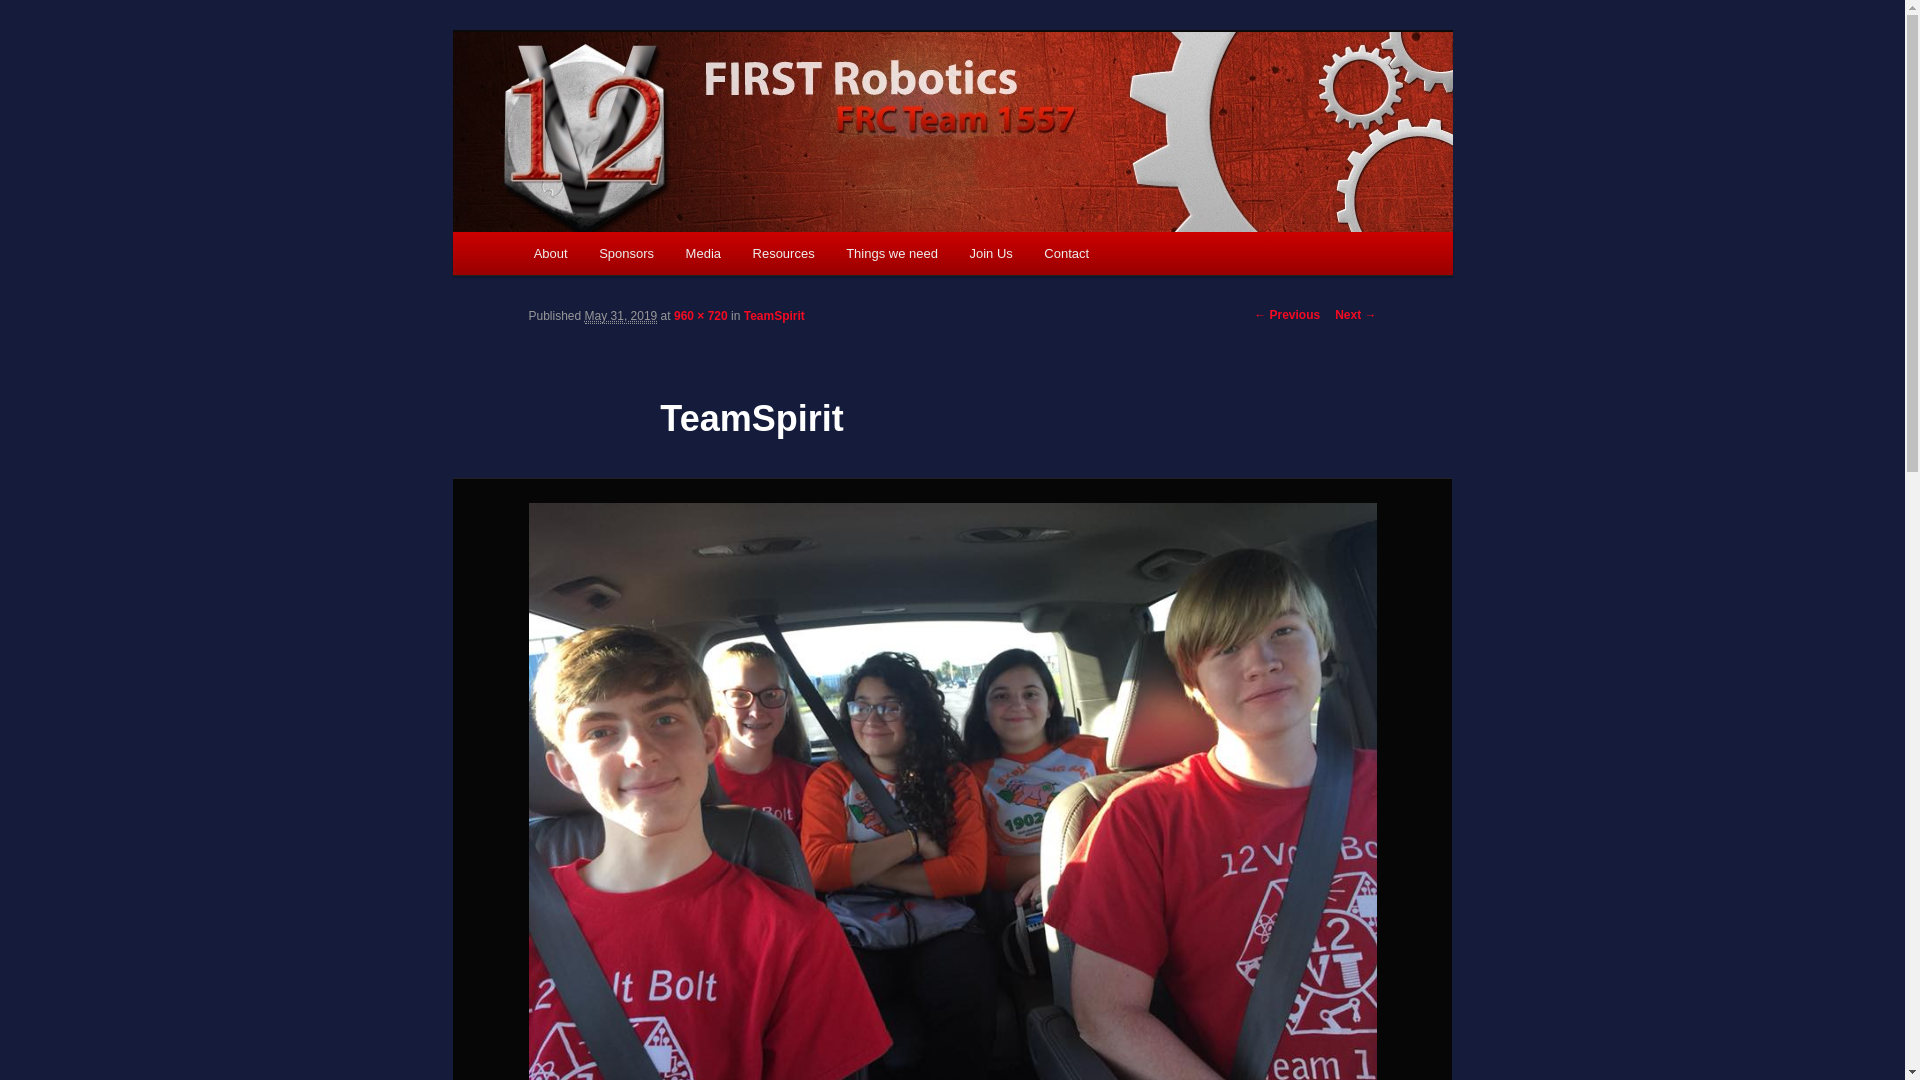 This screenshot has width=1920, height=1080. I want to click on Things we need, so click(892, 254).